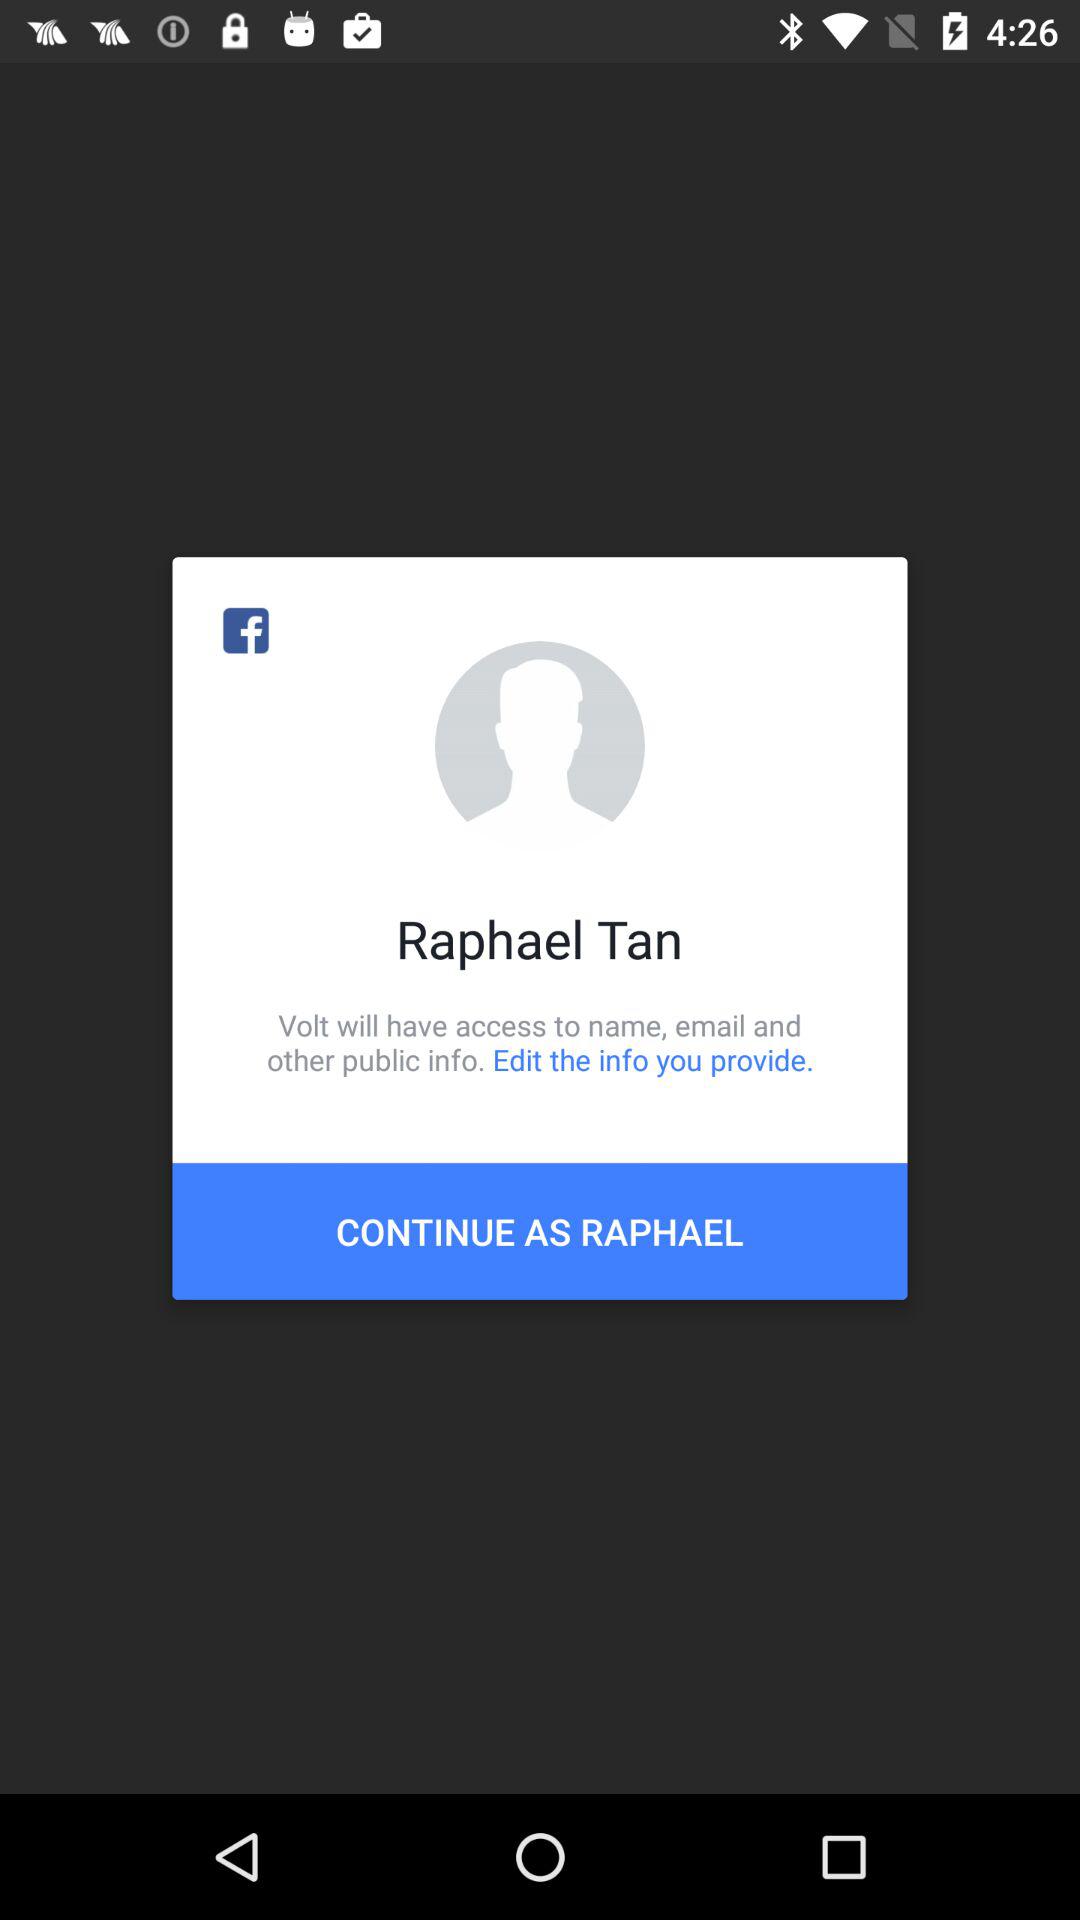 This screenshot has width=1080, height=1920. I want to click on swipe to the volt will have icon, so click(540, 1042).